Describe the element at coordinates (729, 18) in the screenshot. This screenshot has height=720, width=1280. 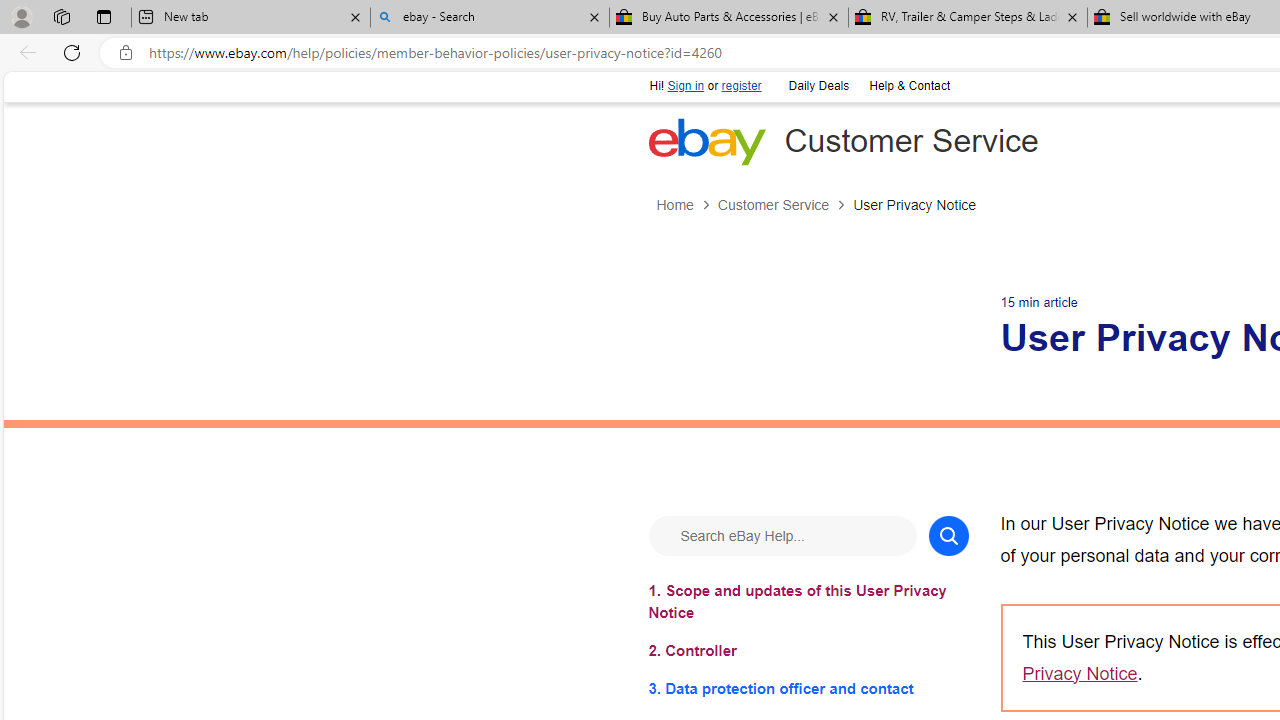
I see `Buy Auto Parts & Accessories | eBay` at that location.